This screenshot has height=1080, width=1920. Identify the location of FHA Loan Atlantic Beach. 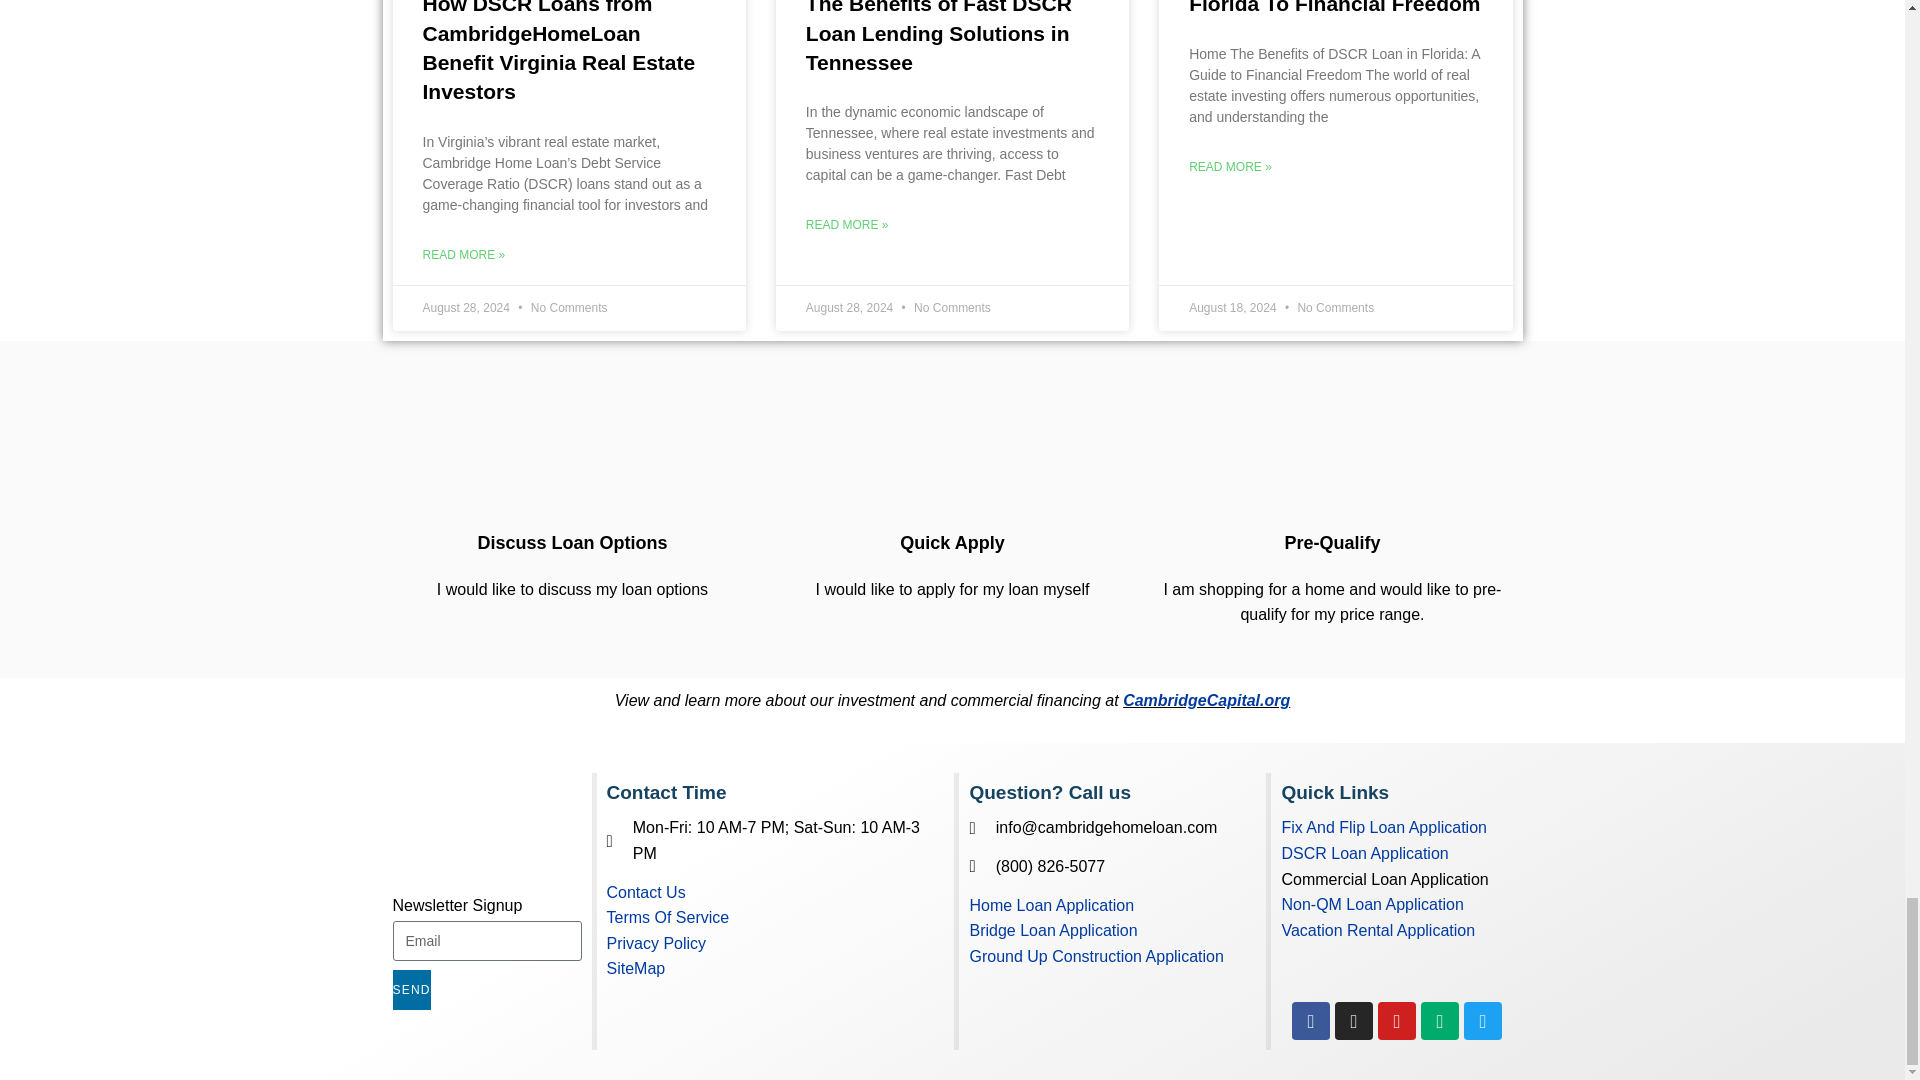
(572, 453).